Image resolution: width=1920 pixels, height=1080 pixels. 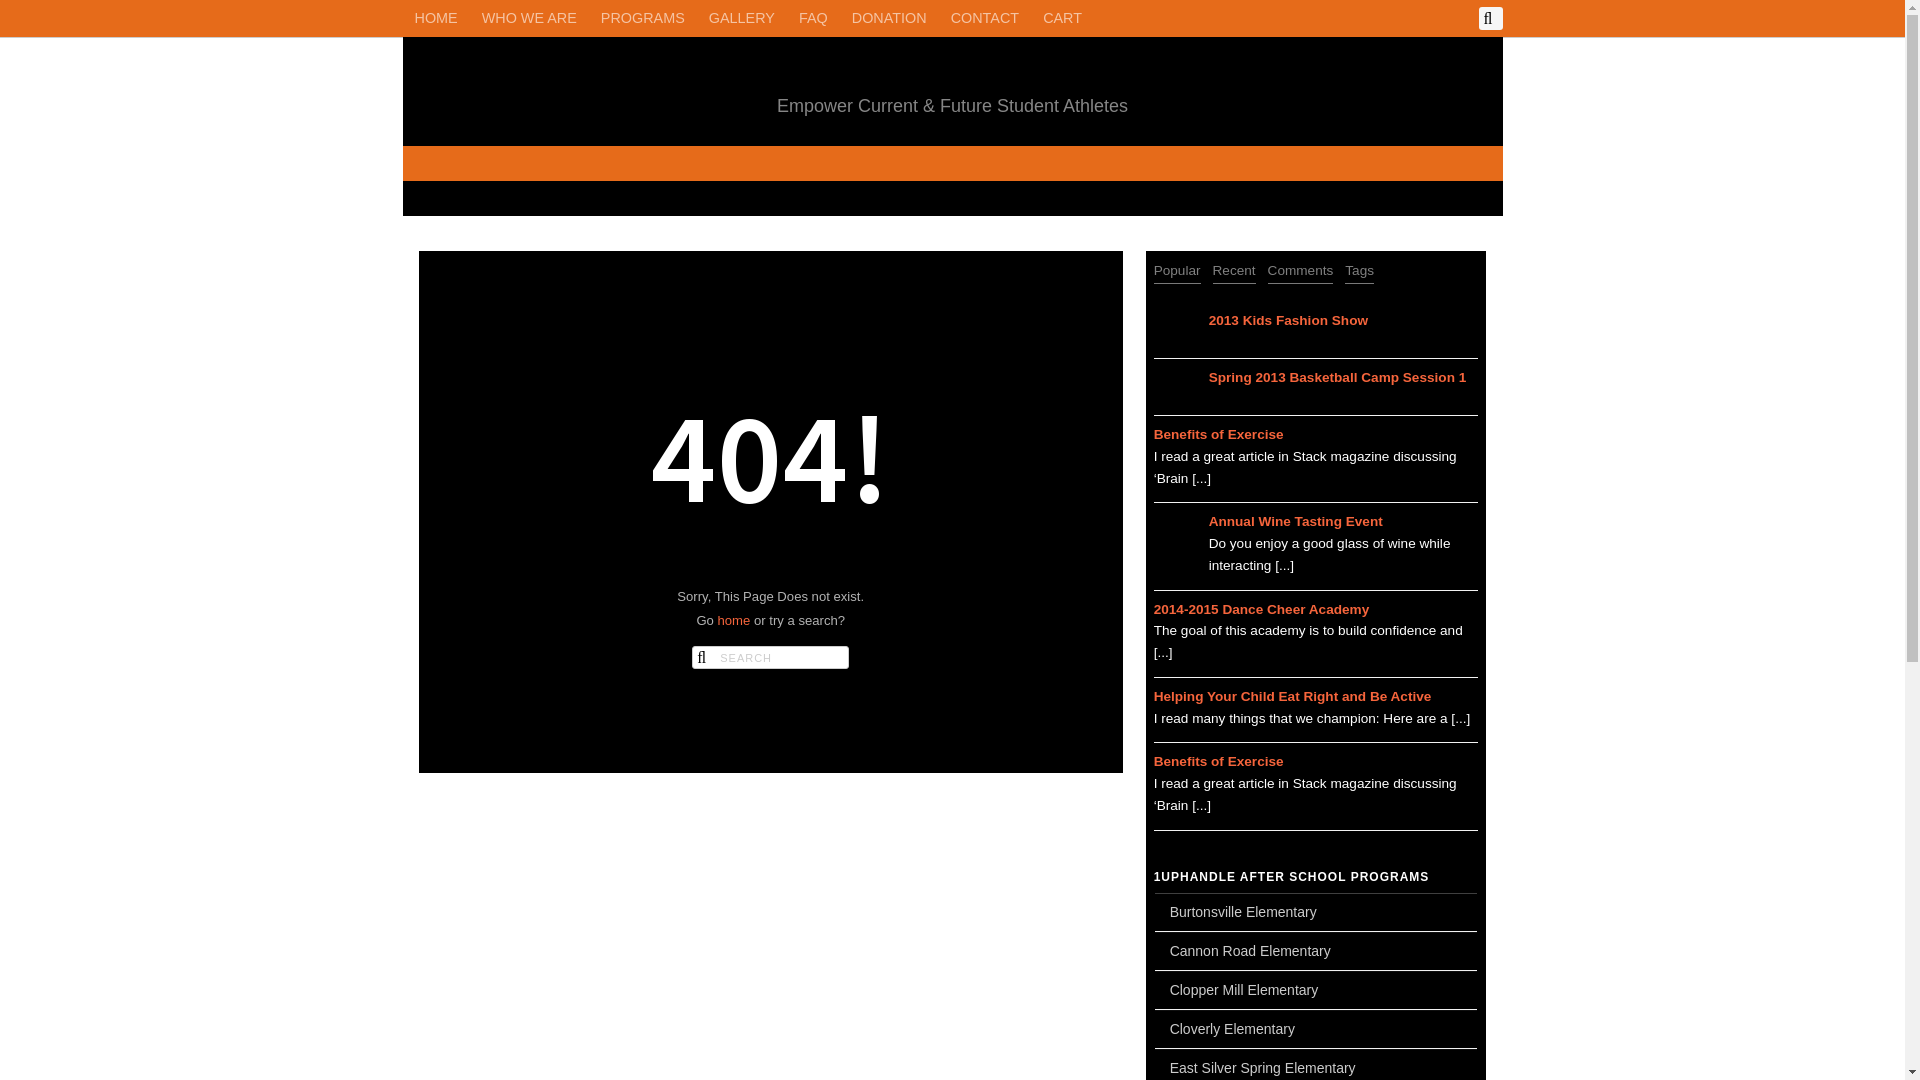 What do you see at coordinates (1344, 522) in the screenshot?
I see `Annual Wine Tasting Event` at bounding box center [1344, 522].